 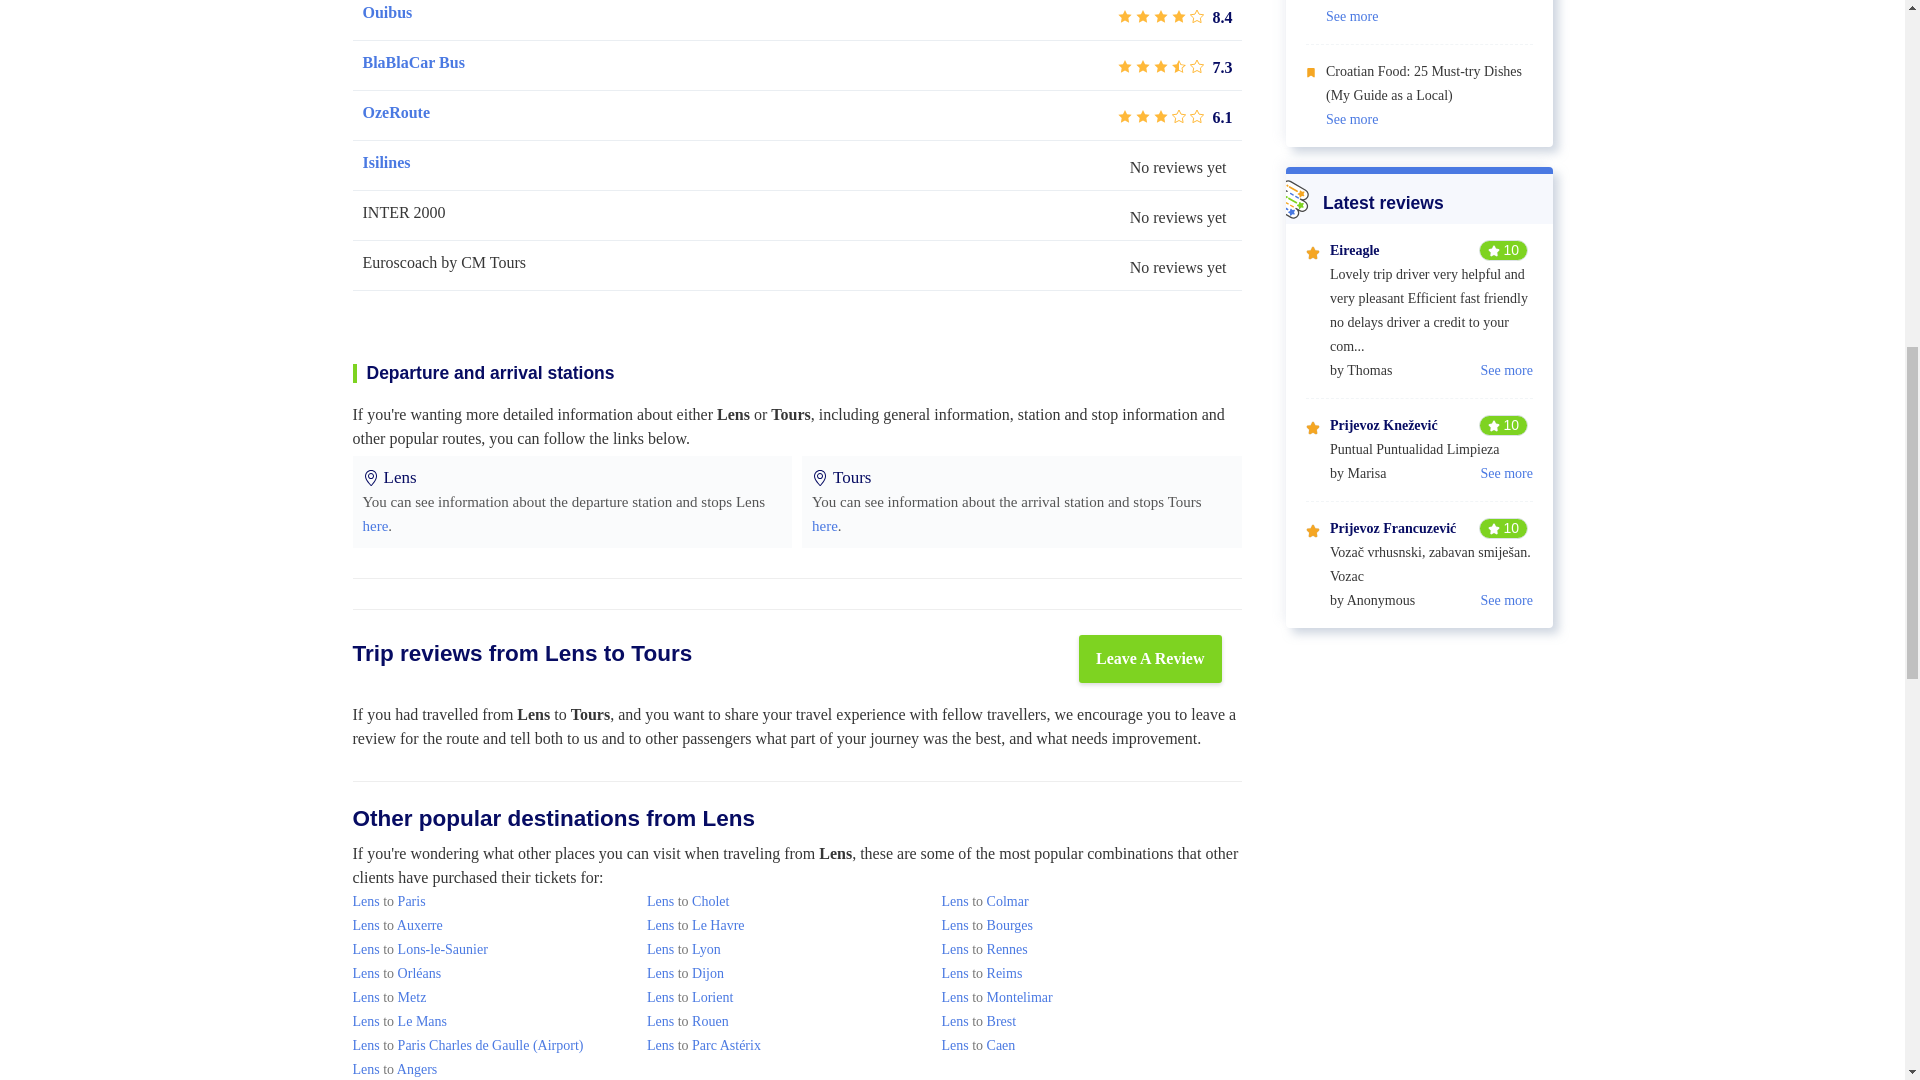 What do you see at coordinates (824, 526) in the screenshot?
I see `here` at bounding box center [824, 526].